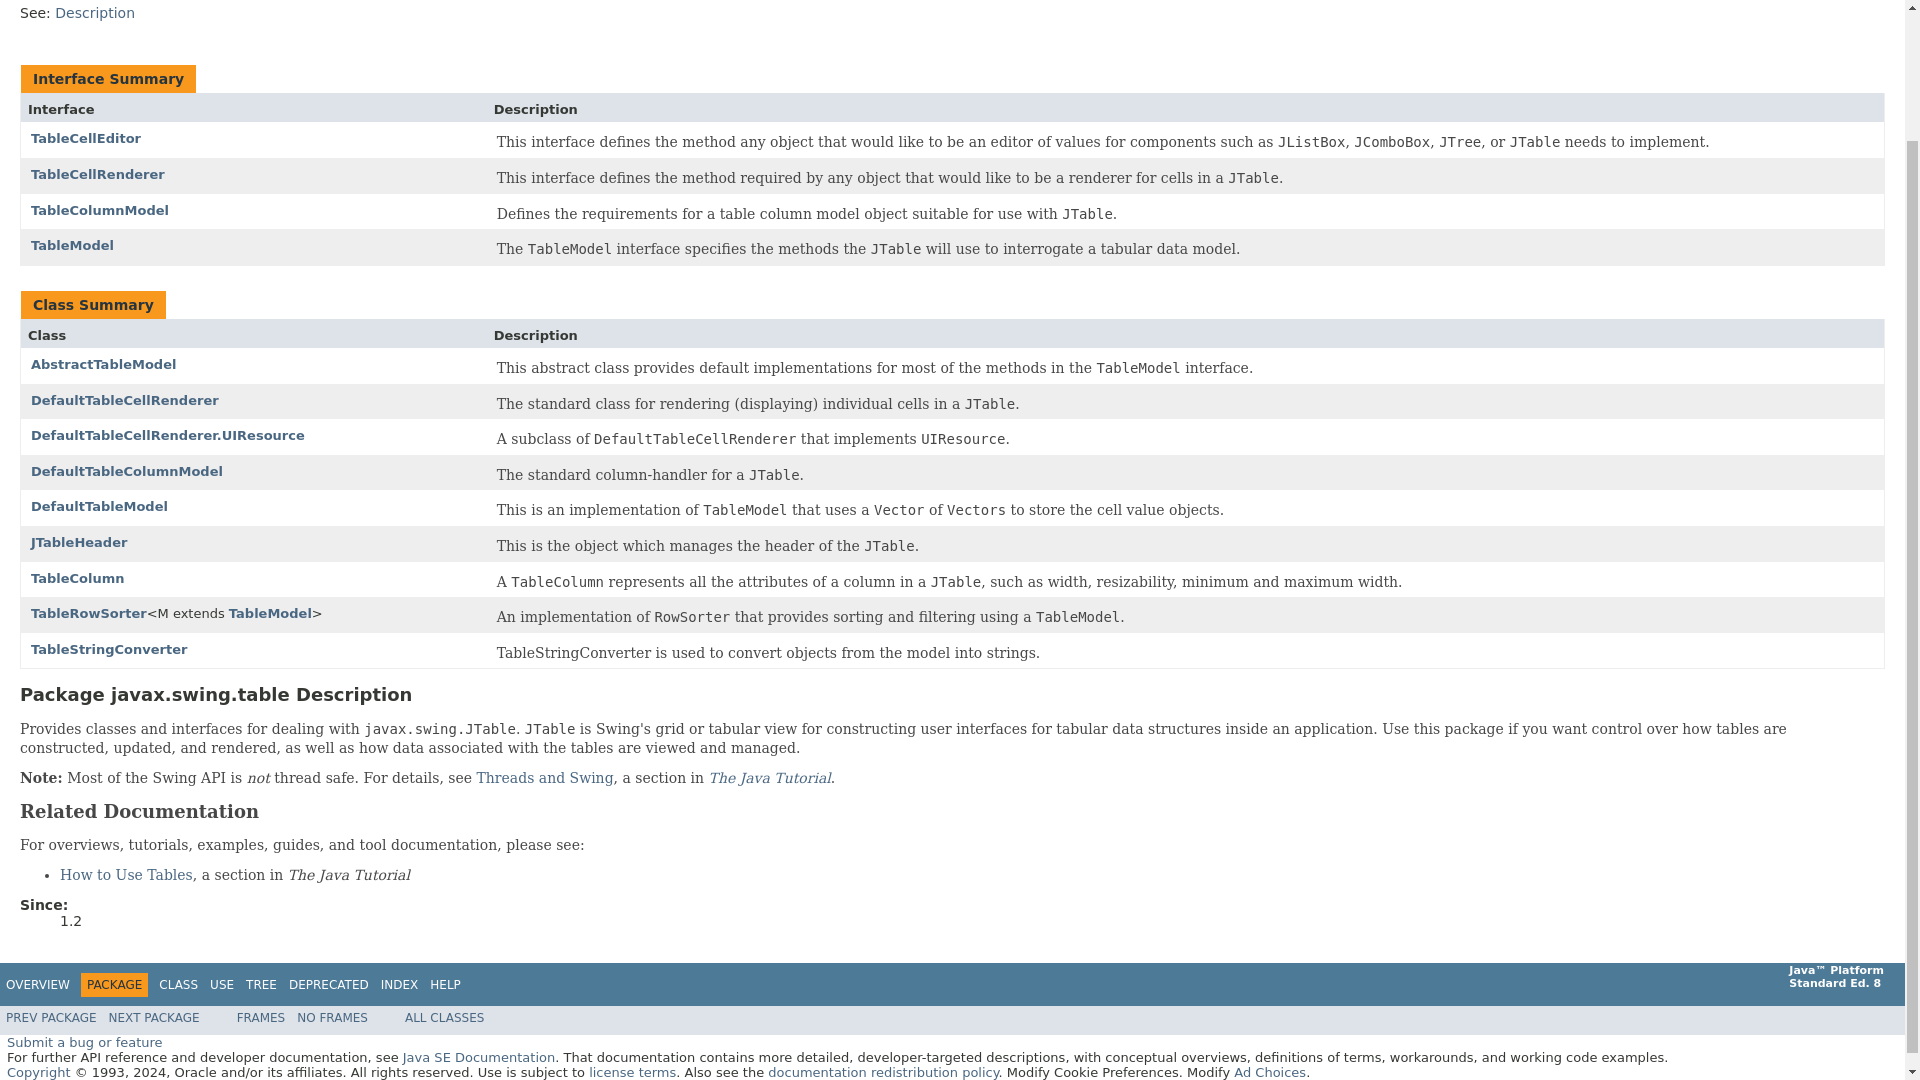  Describe the element at coordinates (126, 472) in the screenshot. I see `class in javax.swing.table` at that location.